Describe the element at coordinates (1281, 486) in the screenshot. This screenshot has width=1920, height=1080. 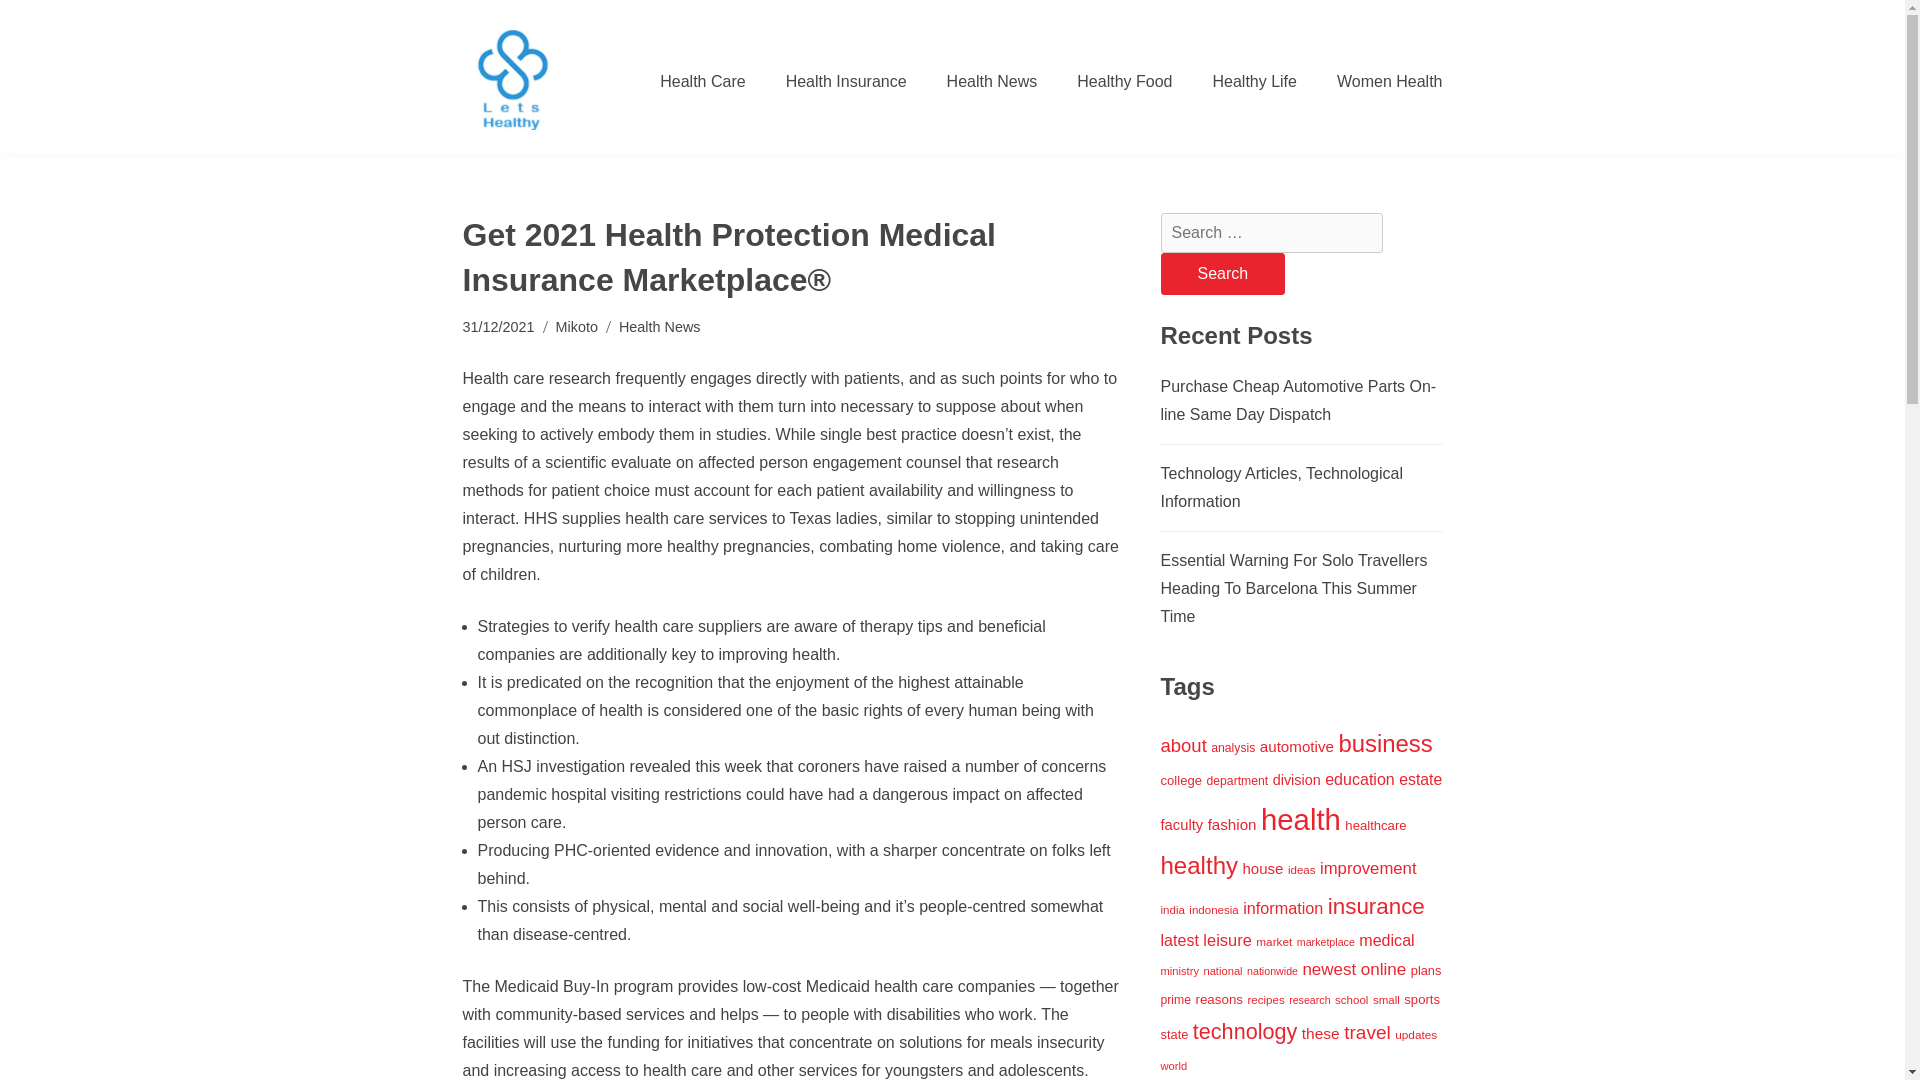
I see `Technology Articles, Technological Information` at that location.